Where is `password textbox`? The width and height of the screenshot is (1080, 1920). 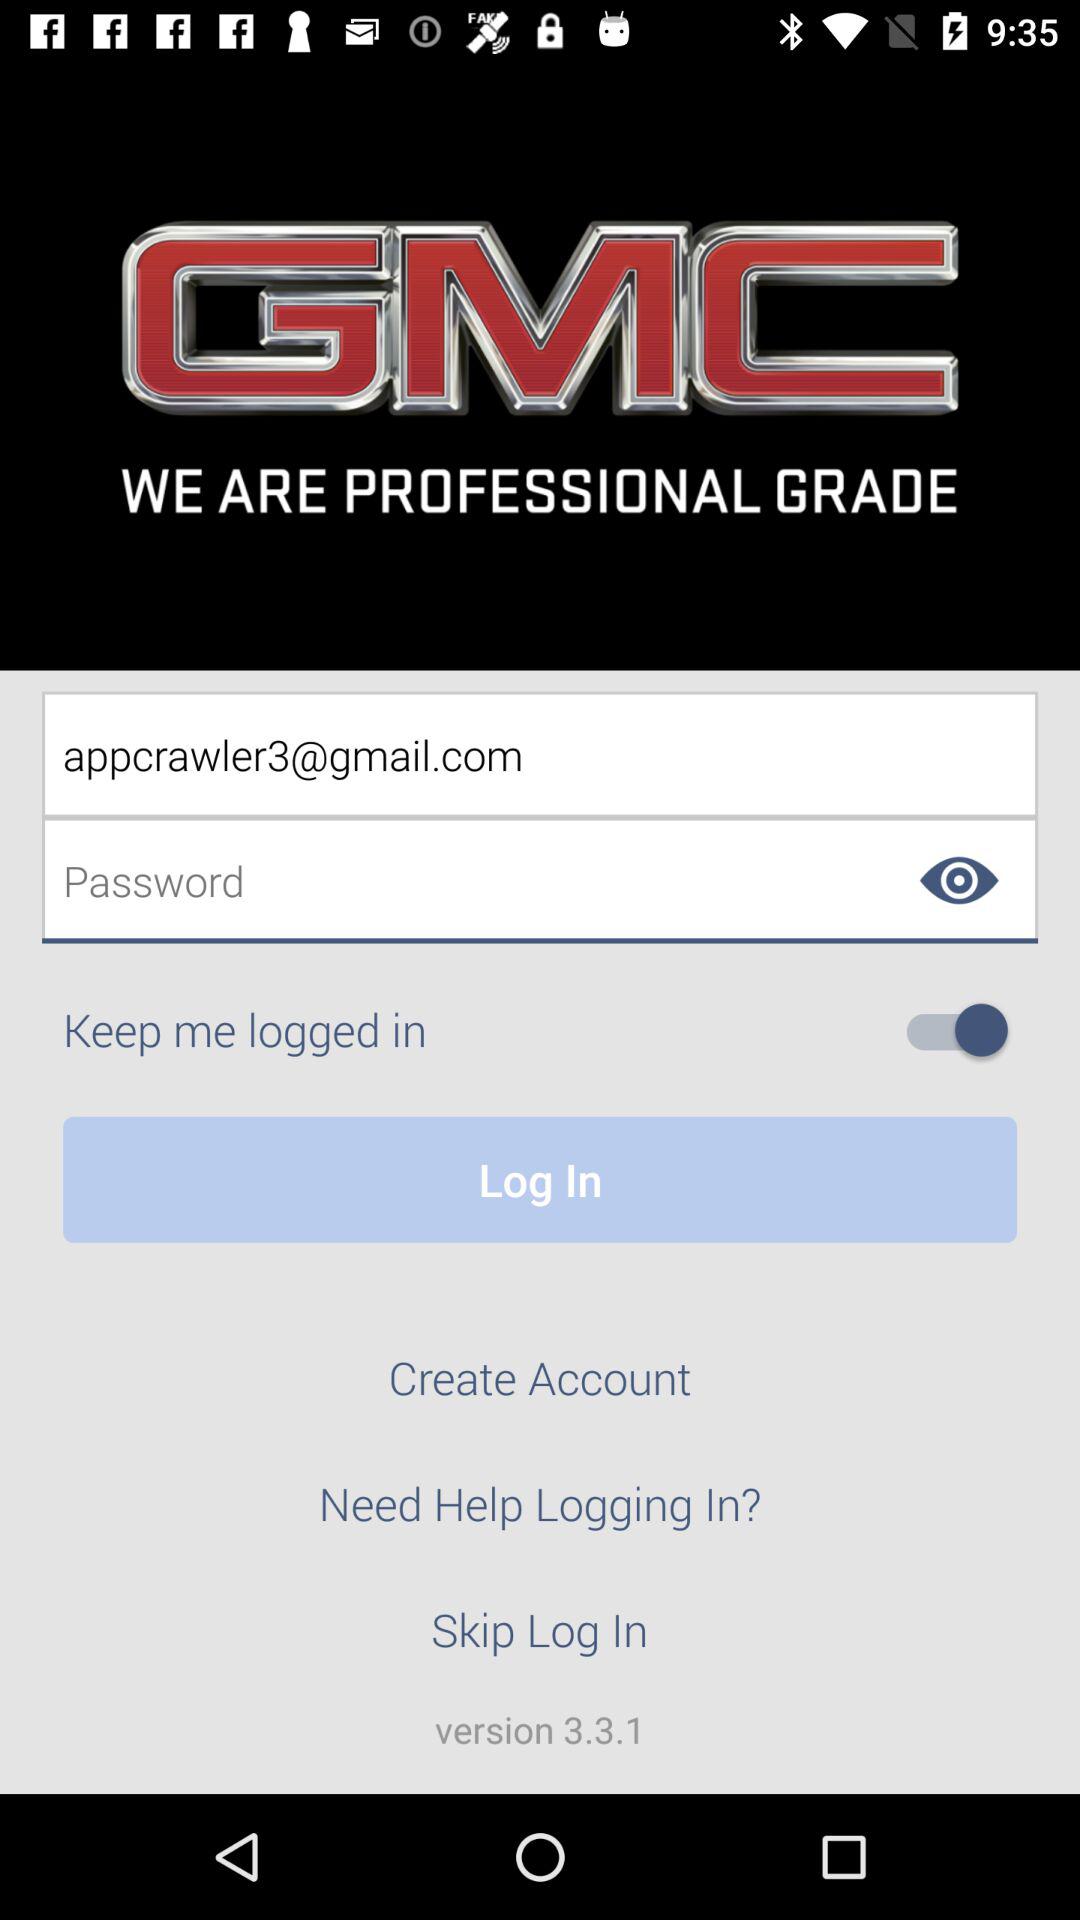 password textbox is located at coordinates (540, 880).